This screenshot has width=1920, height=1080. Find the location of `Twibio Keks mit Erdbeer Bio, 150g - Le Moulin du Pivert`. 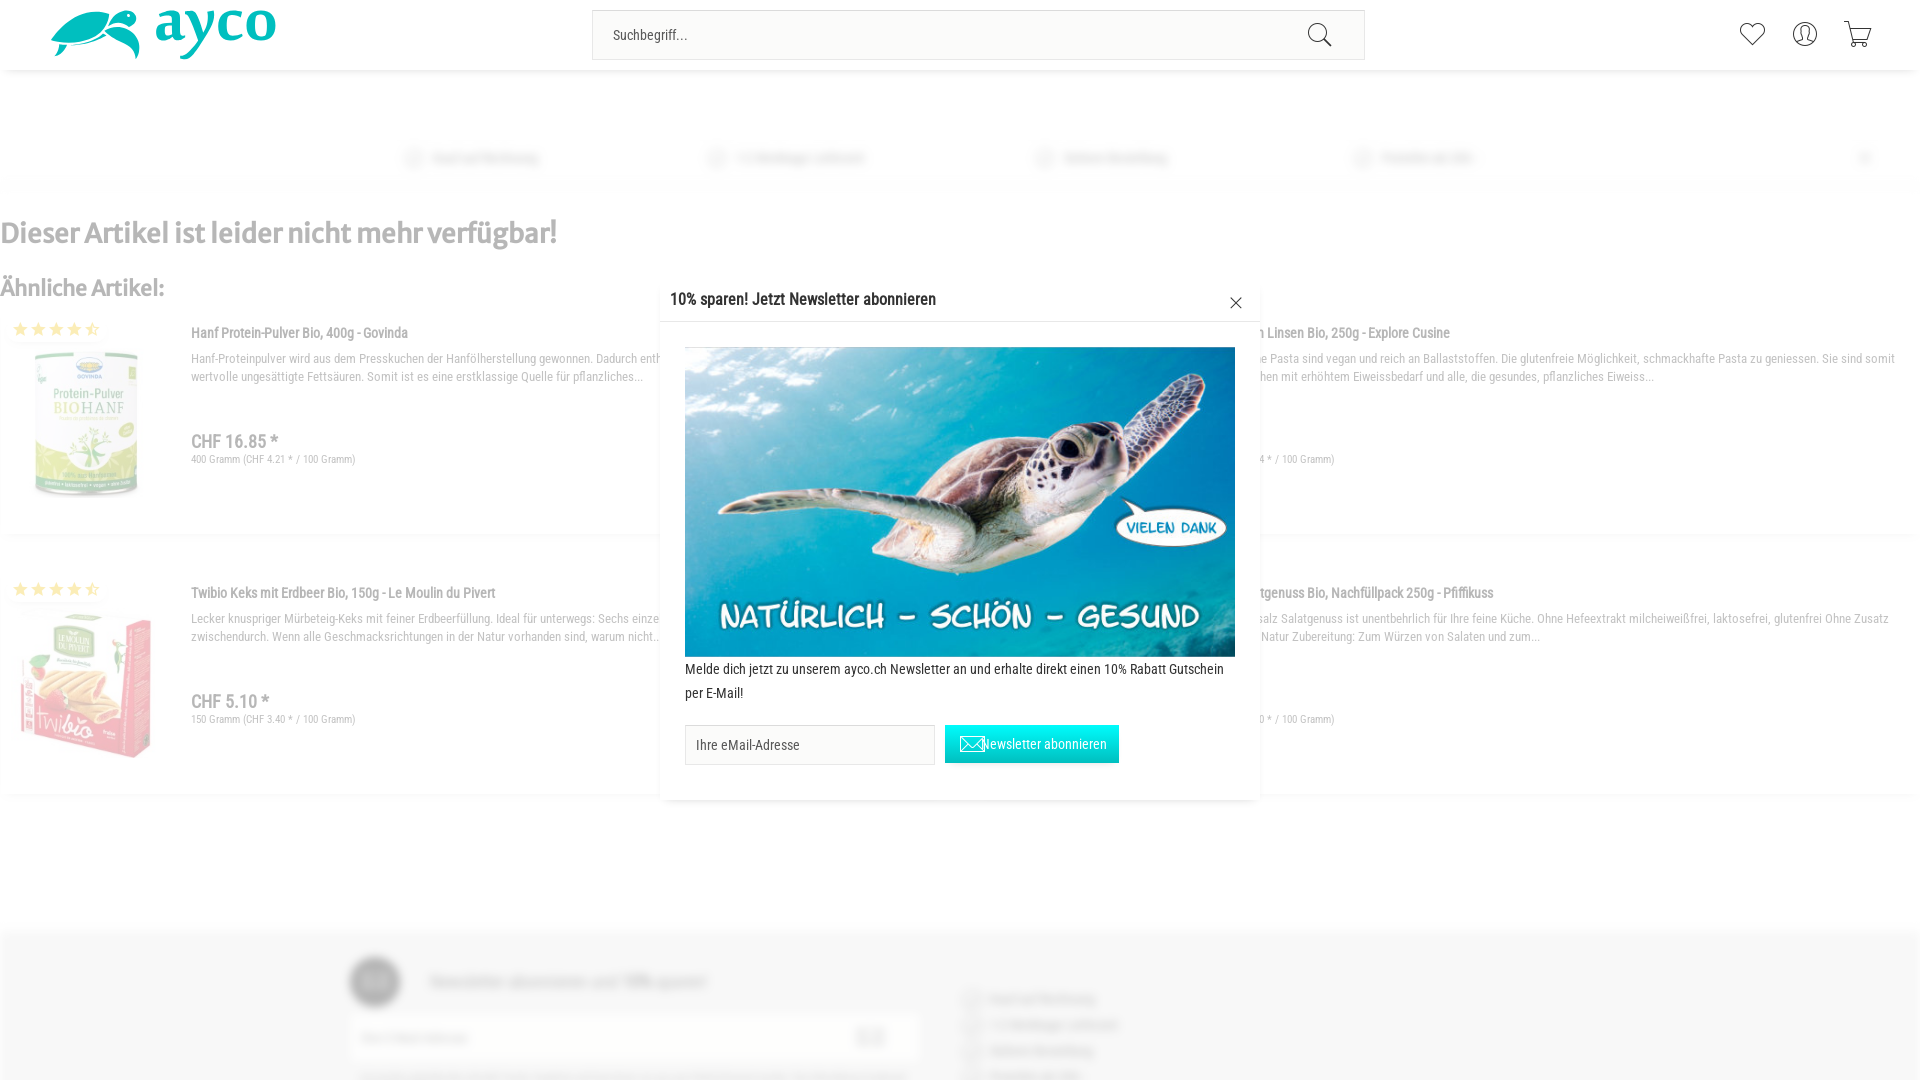

Twibio Keks mit Erdbeer Bio, 150g - Le Moulin du Pivert is located at coordinates (86, 684).